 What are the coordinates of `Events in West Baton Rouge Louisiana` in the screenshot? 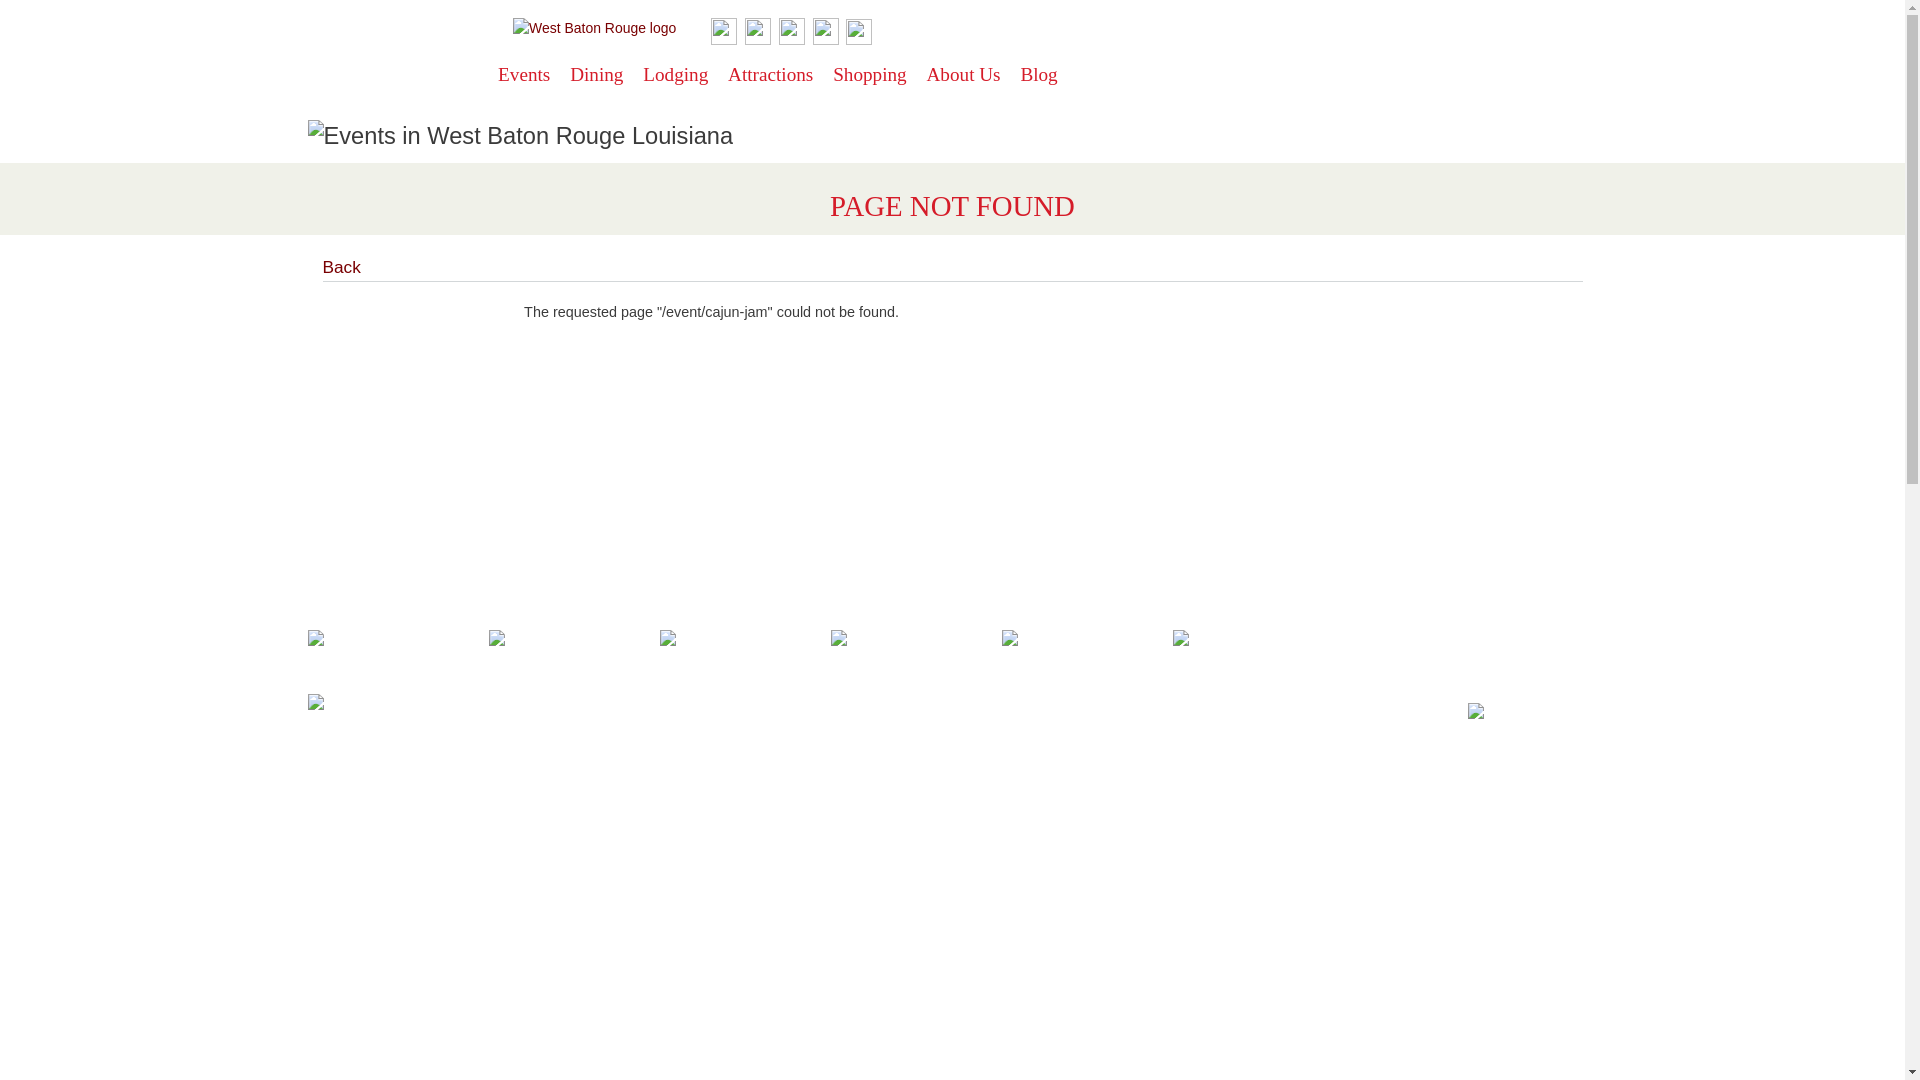 It's located at (520, 136).